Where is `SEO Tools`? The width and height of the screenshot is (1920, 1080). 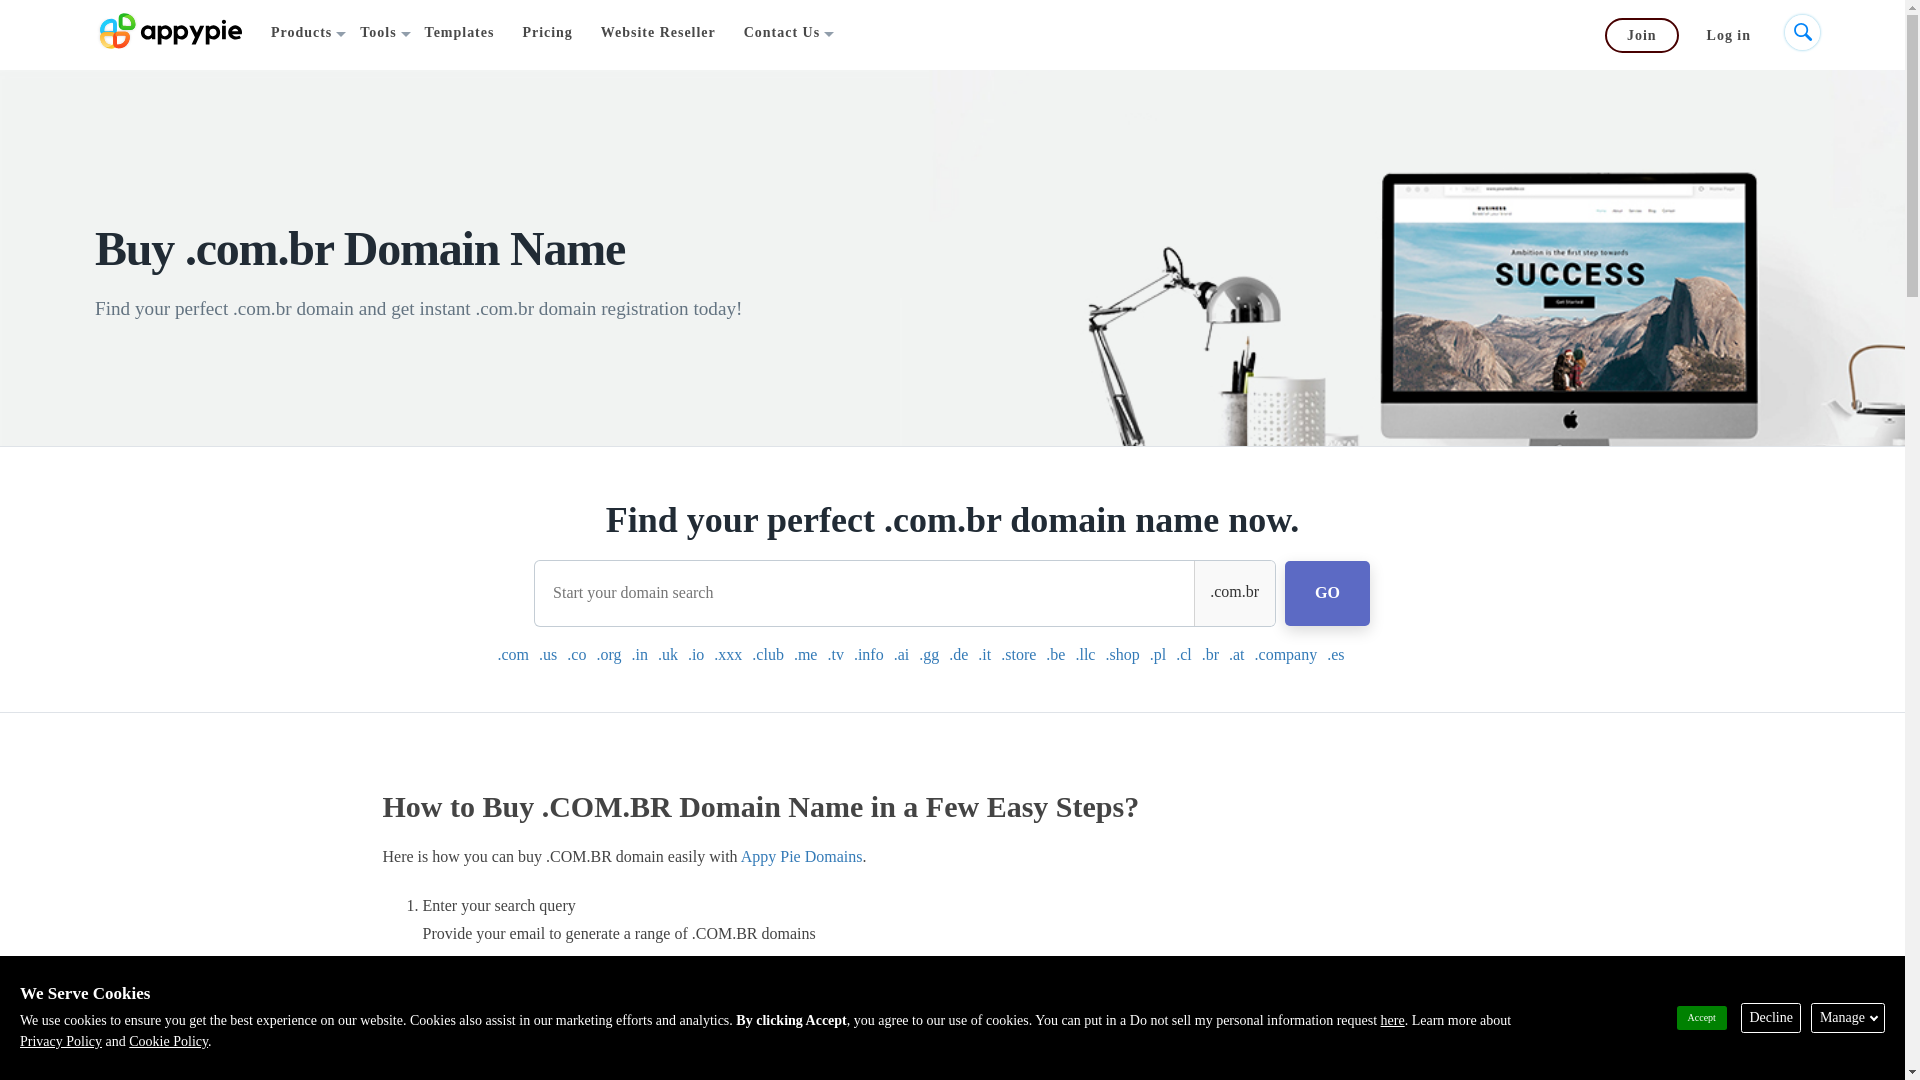
SEO Tools is located at coordinates (377, 34).